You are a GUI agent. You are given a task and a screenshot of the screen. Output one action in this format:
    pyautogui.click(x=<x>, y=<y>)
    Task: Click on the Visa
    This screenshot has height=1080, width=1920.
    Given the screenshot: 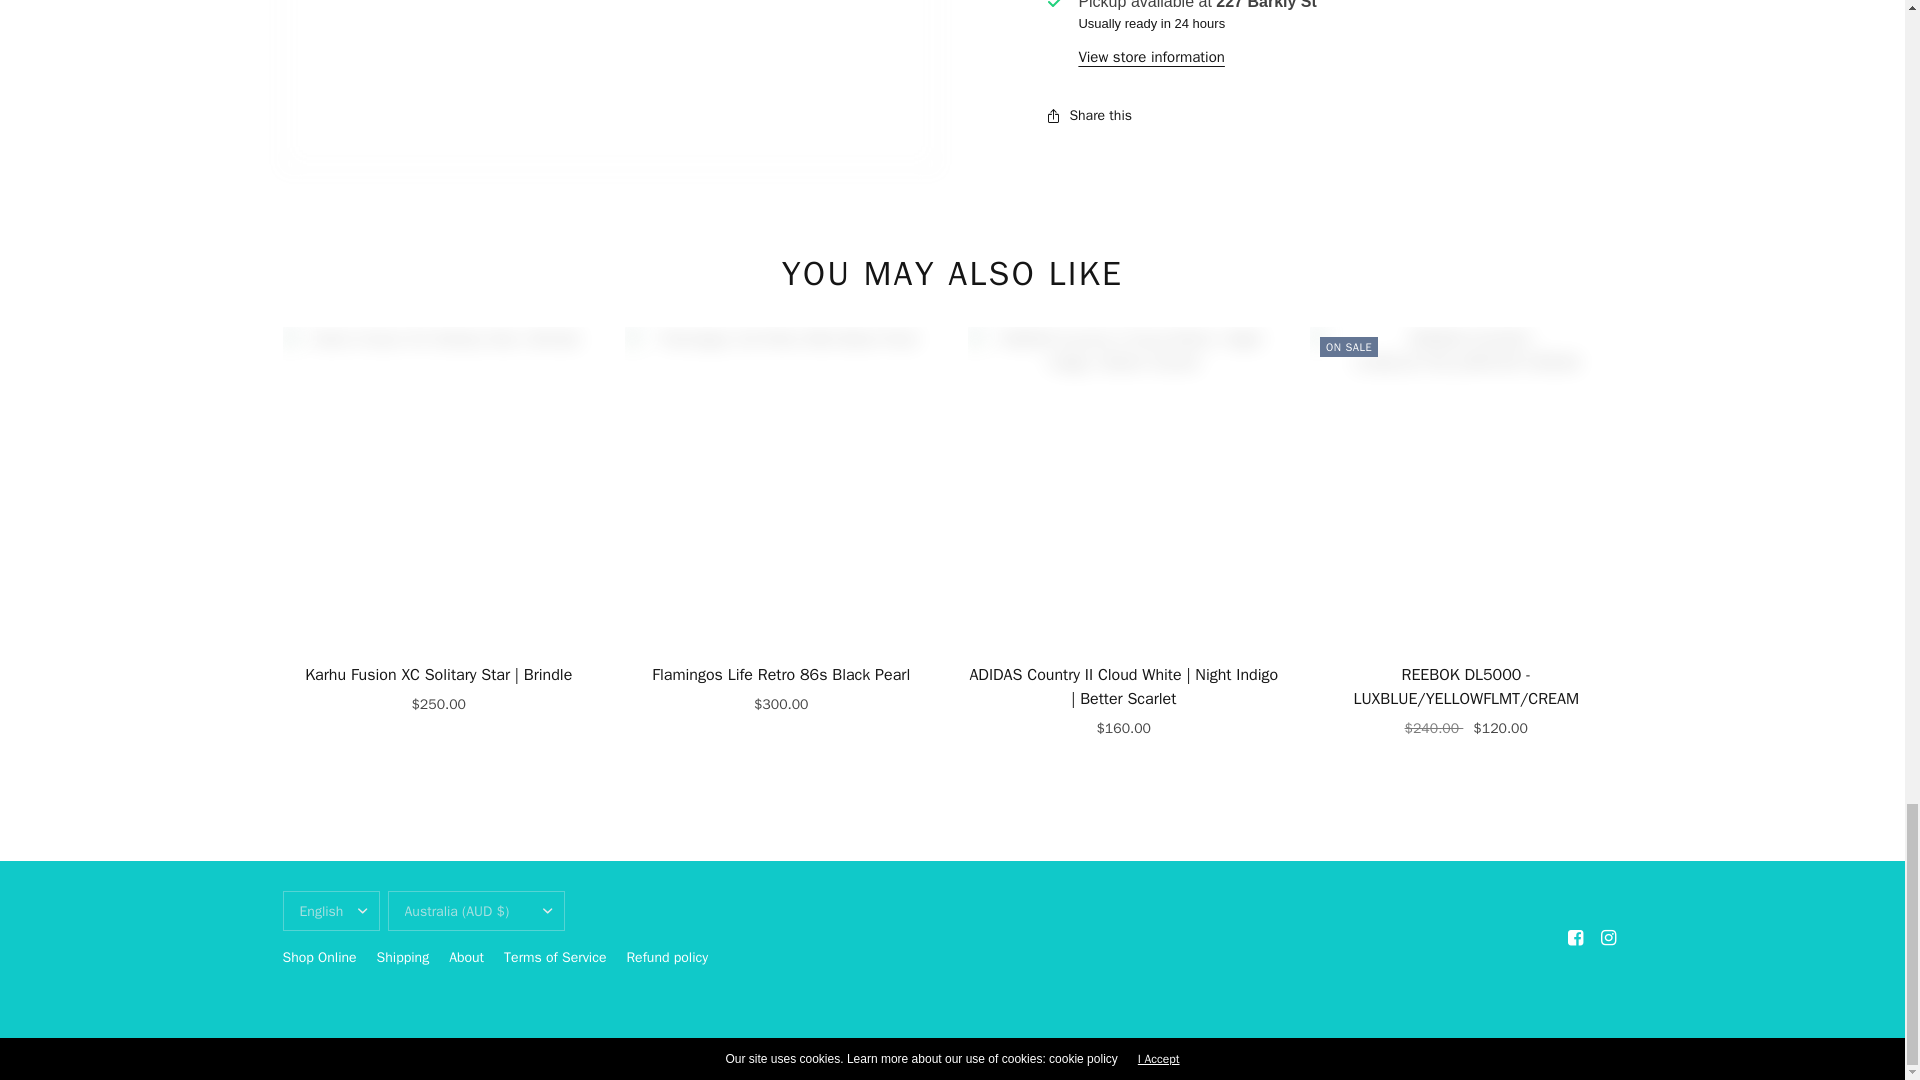 What is the action you would take?
    pyautogui.click(x=1606, y=1048)
    